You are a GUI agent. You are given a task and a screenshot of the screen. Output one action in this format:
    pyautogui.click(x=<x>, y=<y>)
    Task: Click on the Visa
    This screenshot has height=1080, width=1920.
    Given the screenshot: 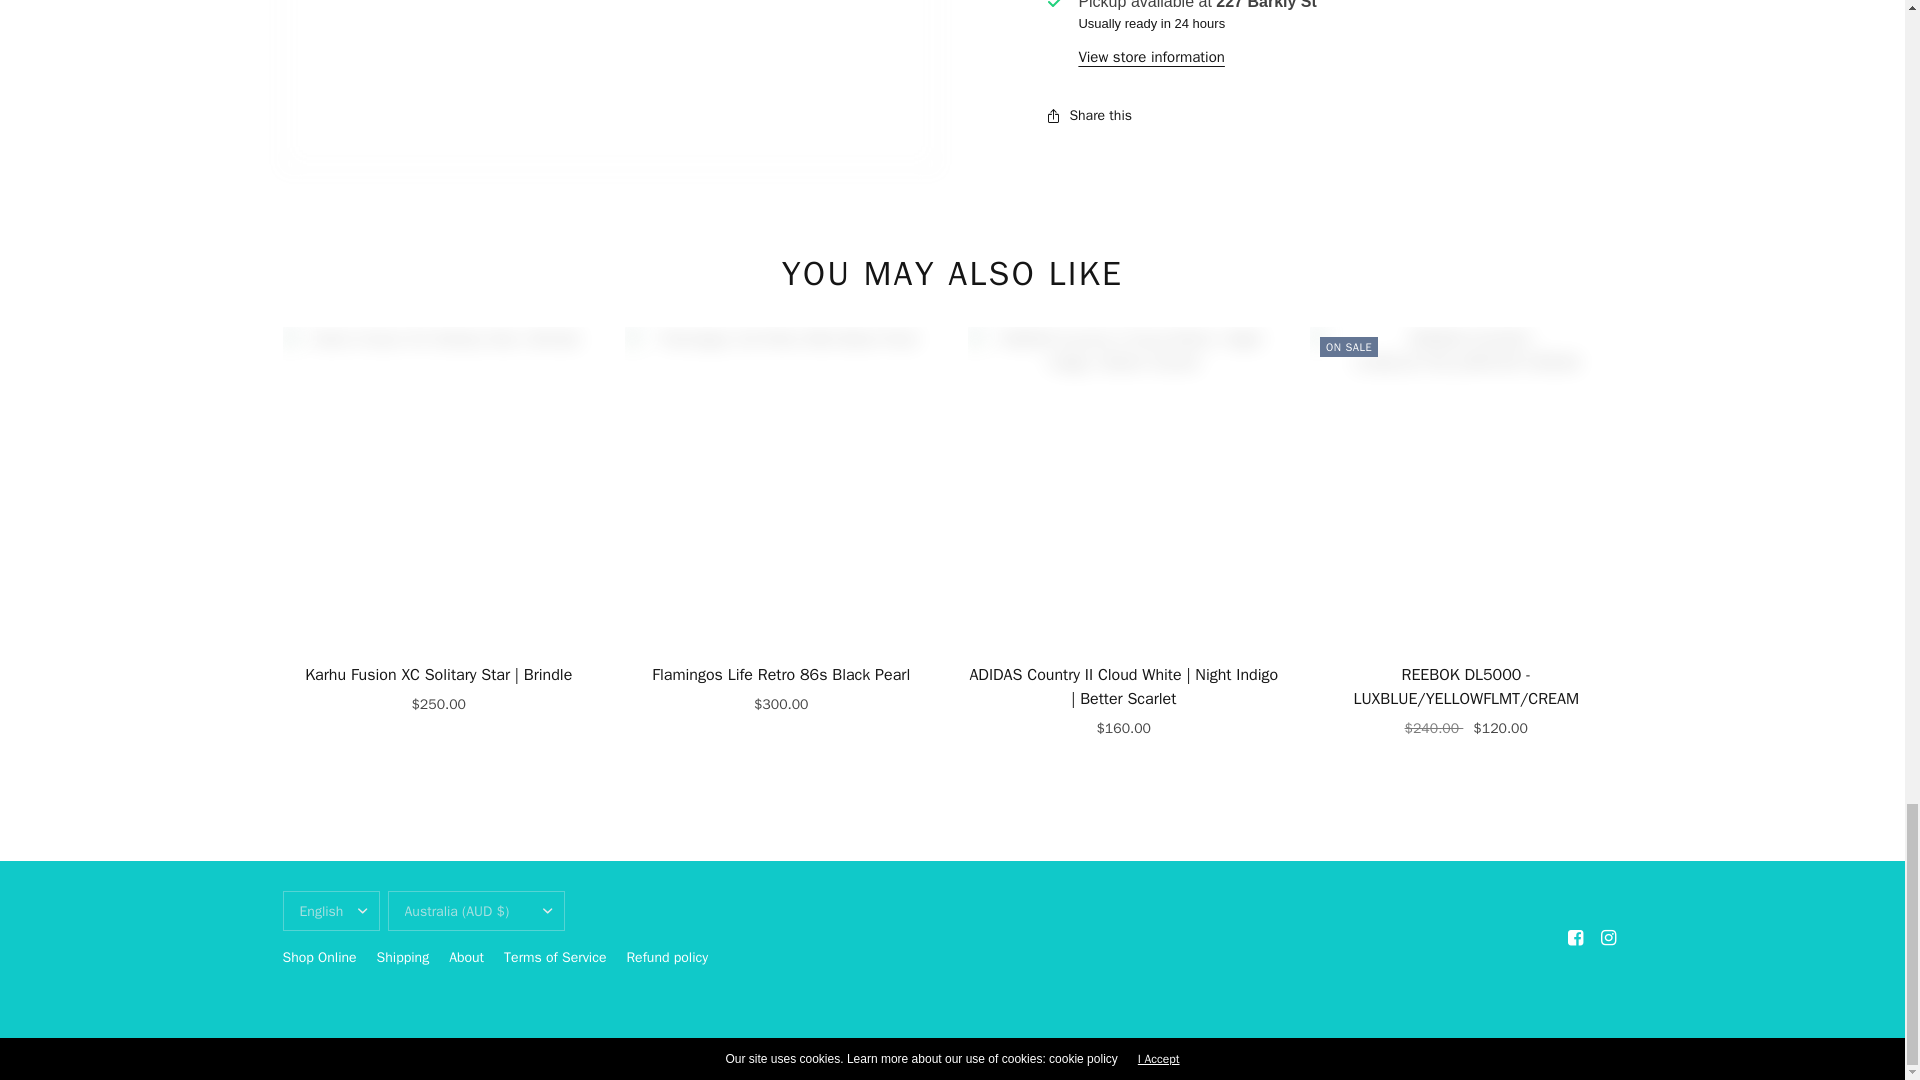 What is the action you would take?
    pyautogui.click(x=1606, y=1048)
    